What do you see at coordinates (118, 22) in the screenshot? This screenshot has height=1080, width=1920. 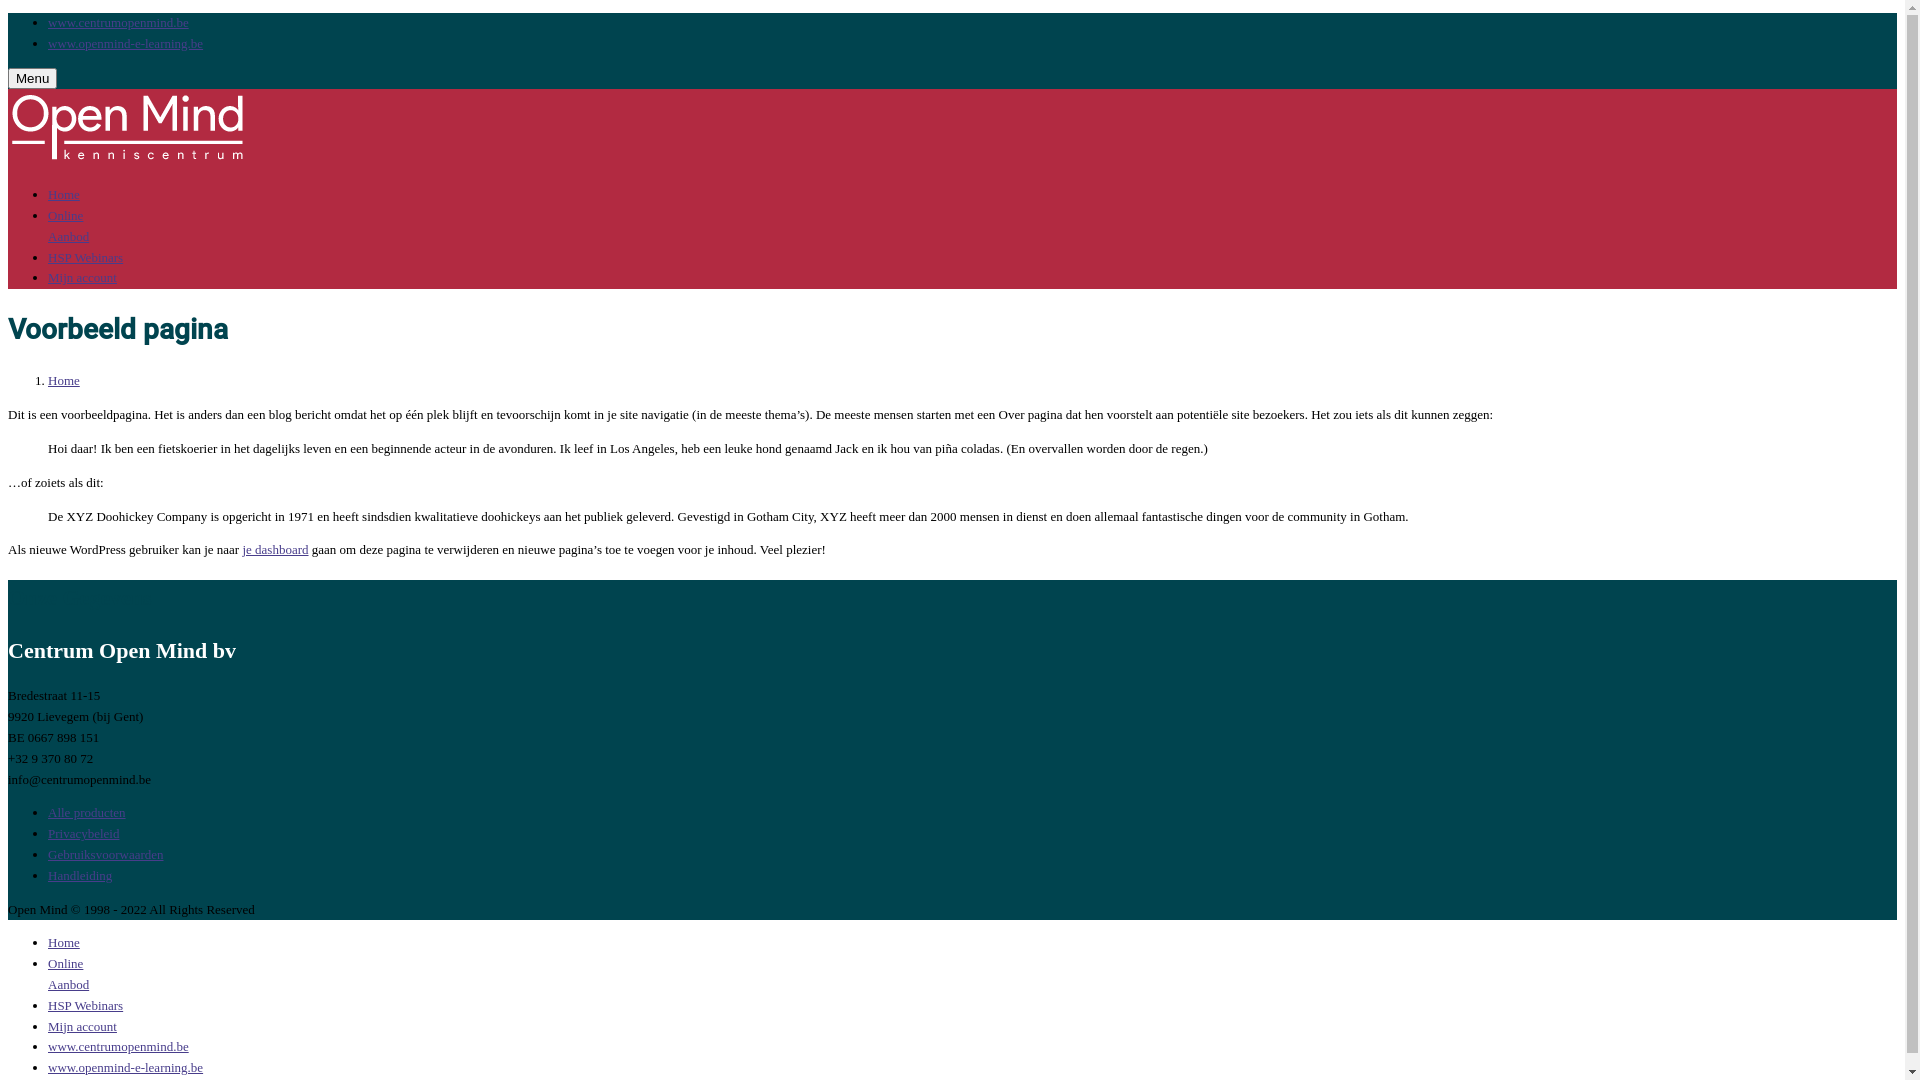 I see `www.centrumopenmind.be` at bounding box center [118, 22].